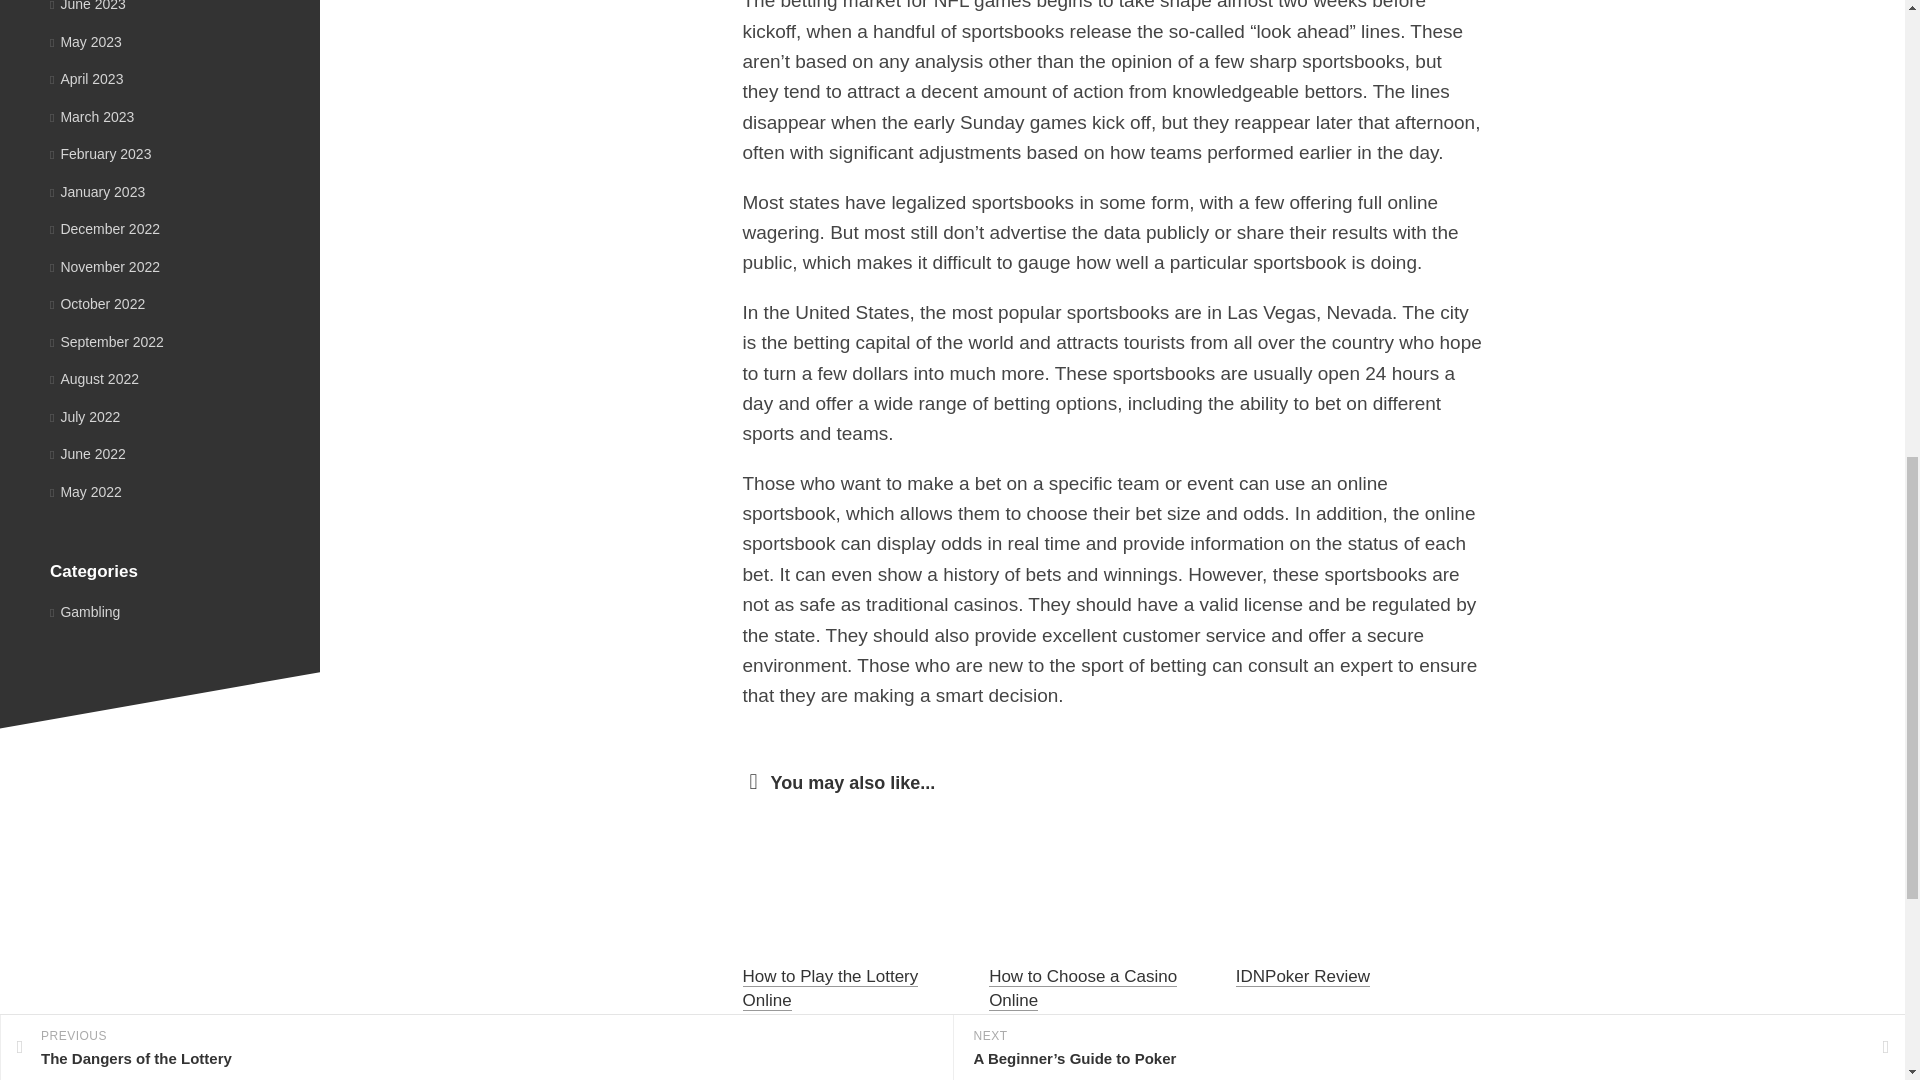 This screenshot has width=1920, height=1080. I want to click on March 2023, so click(92, 116).